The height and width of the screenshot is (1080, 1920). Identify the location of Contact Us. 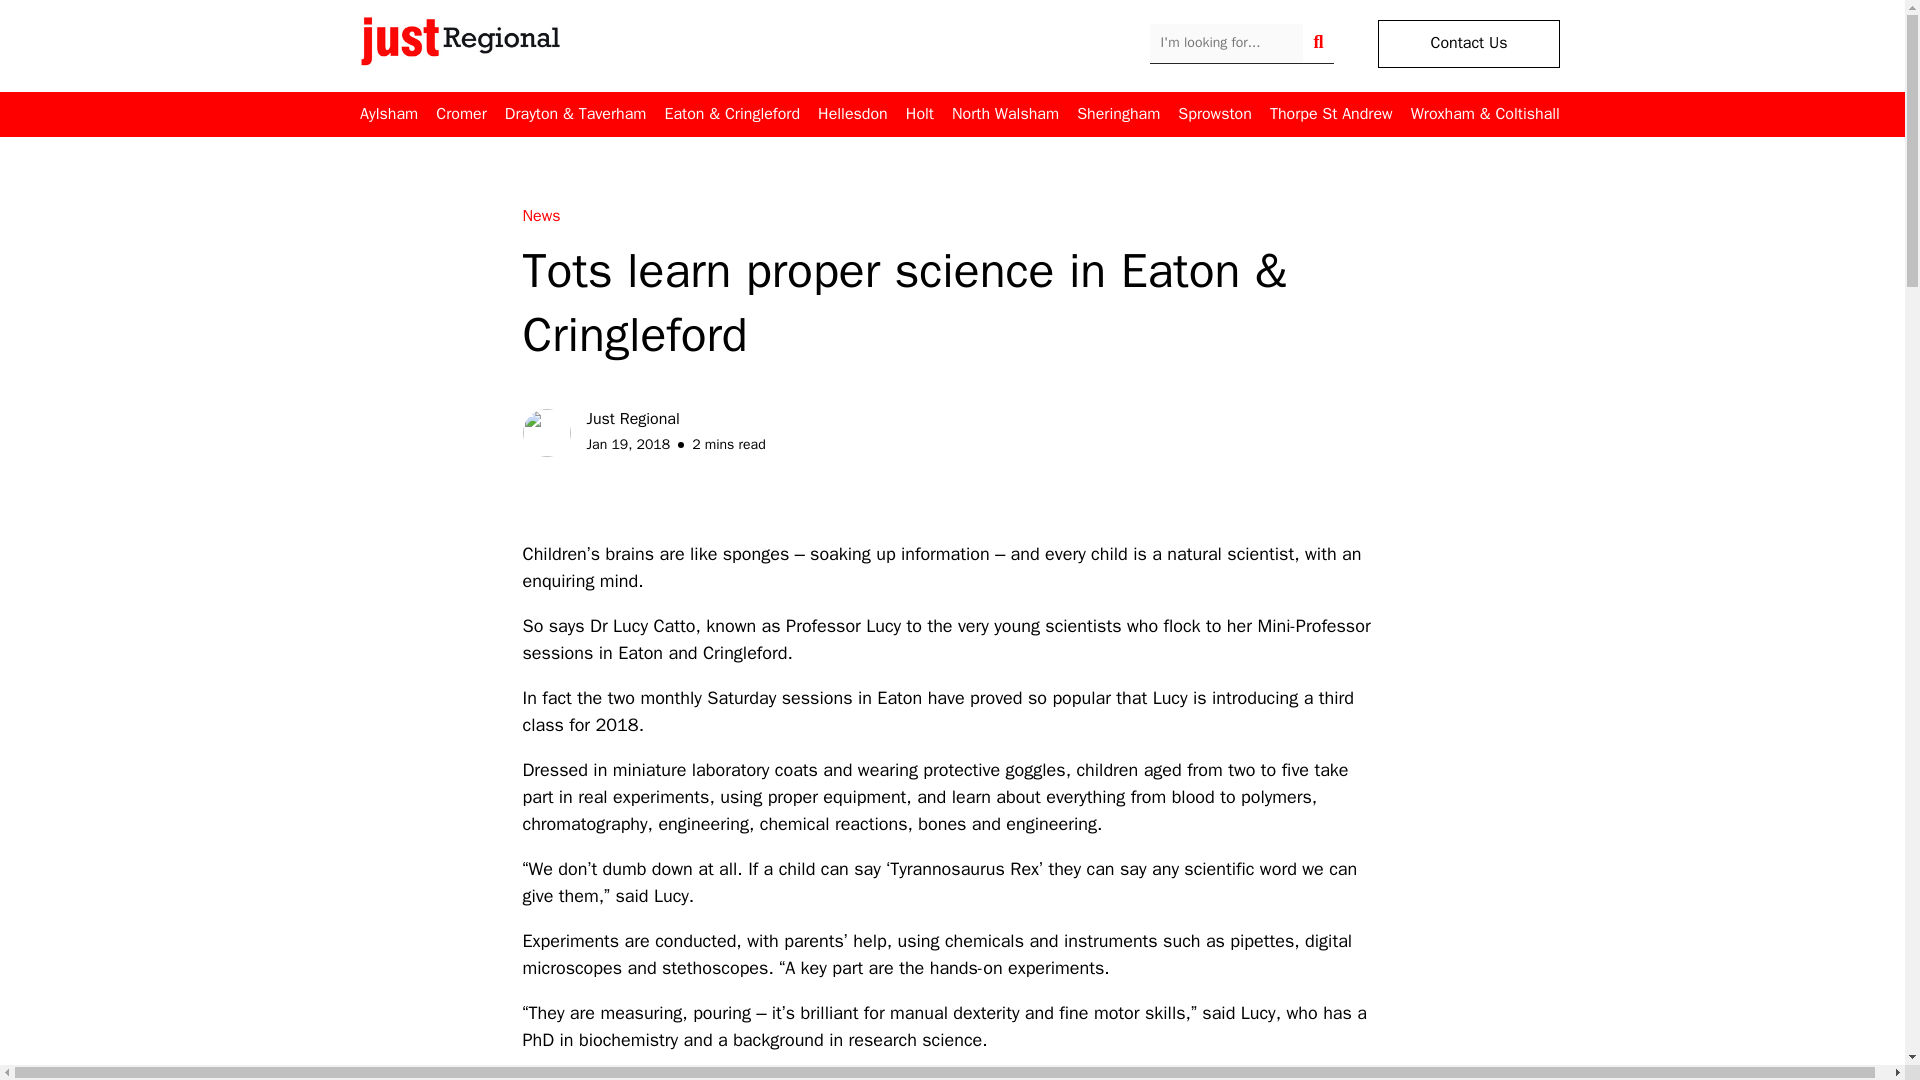
(1468, 44).